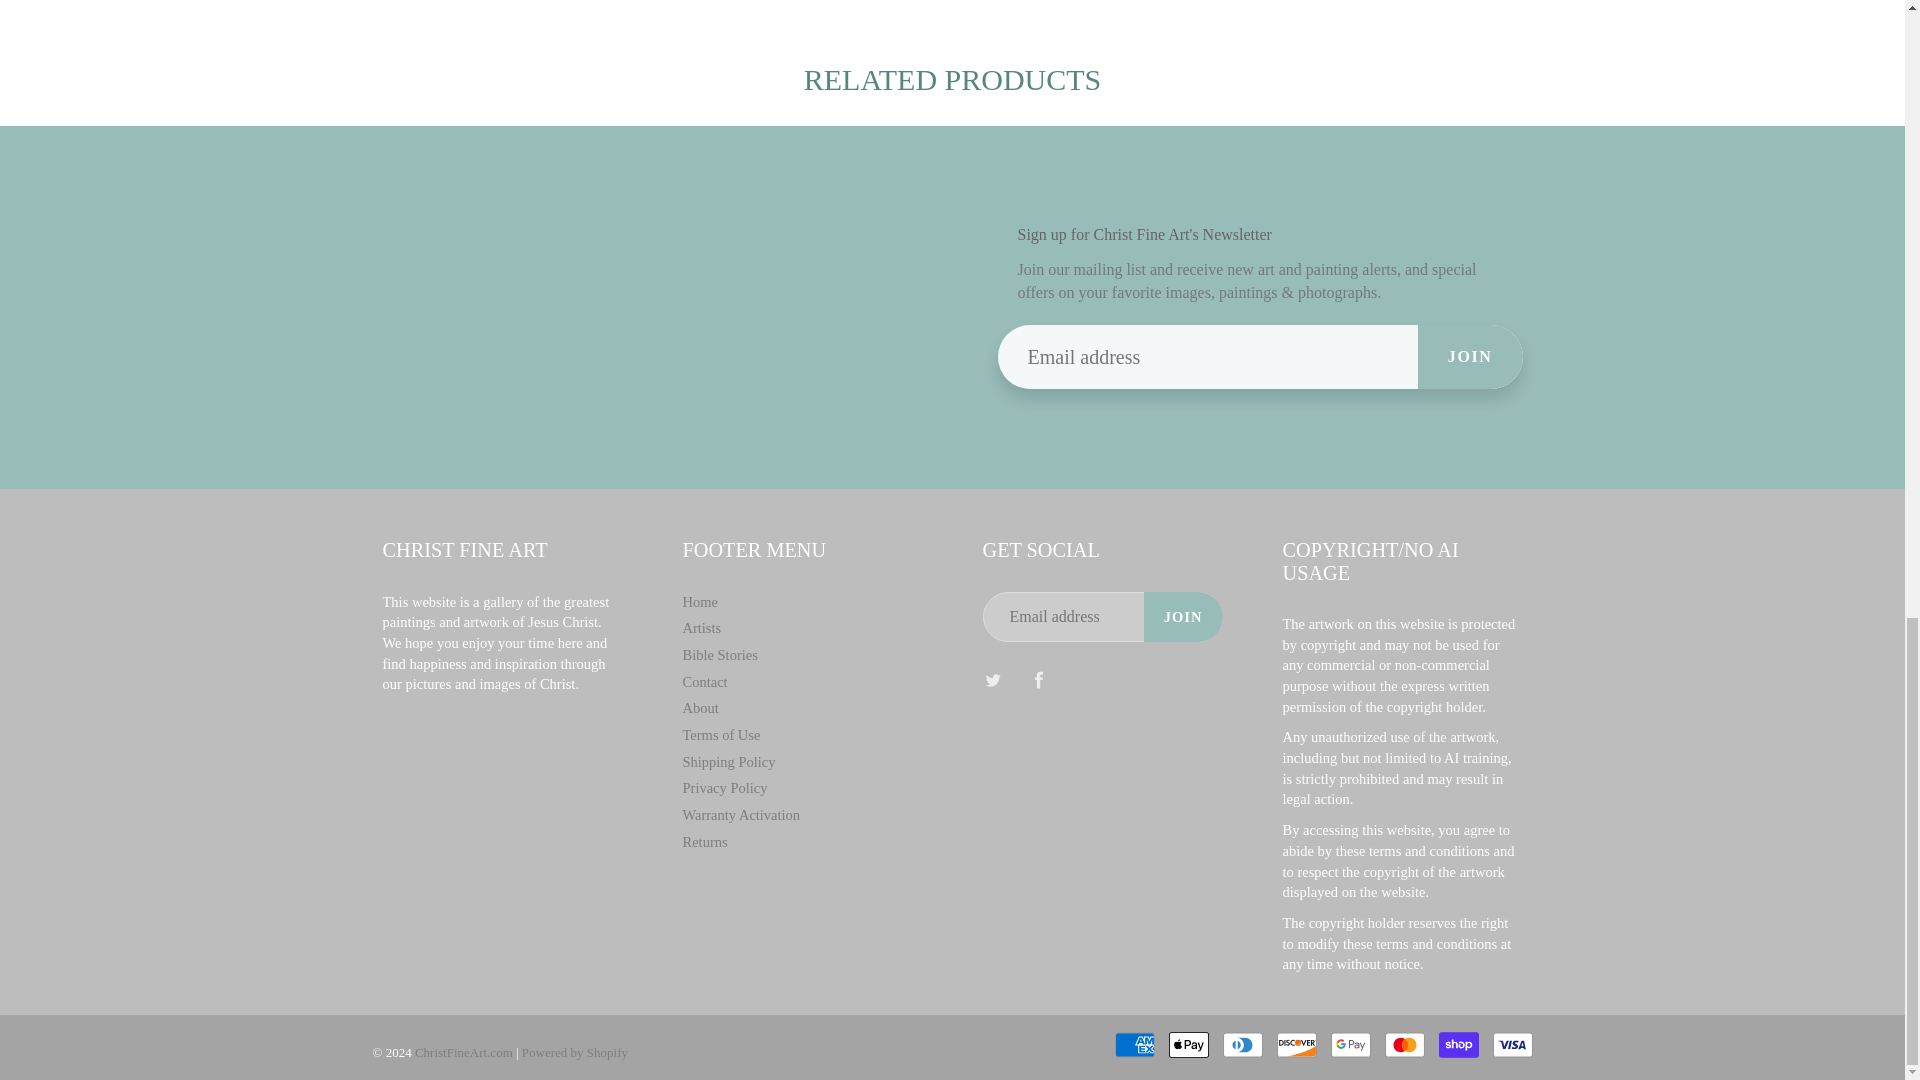 This screenshot has width=1920, height=1080. What do you see at coordinates (1296, 1044) in the screenshot?
I see `Discover` at bounding box center [1296, 1044].